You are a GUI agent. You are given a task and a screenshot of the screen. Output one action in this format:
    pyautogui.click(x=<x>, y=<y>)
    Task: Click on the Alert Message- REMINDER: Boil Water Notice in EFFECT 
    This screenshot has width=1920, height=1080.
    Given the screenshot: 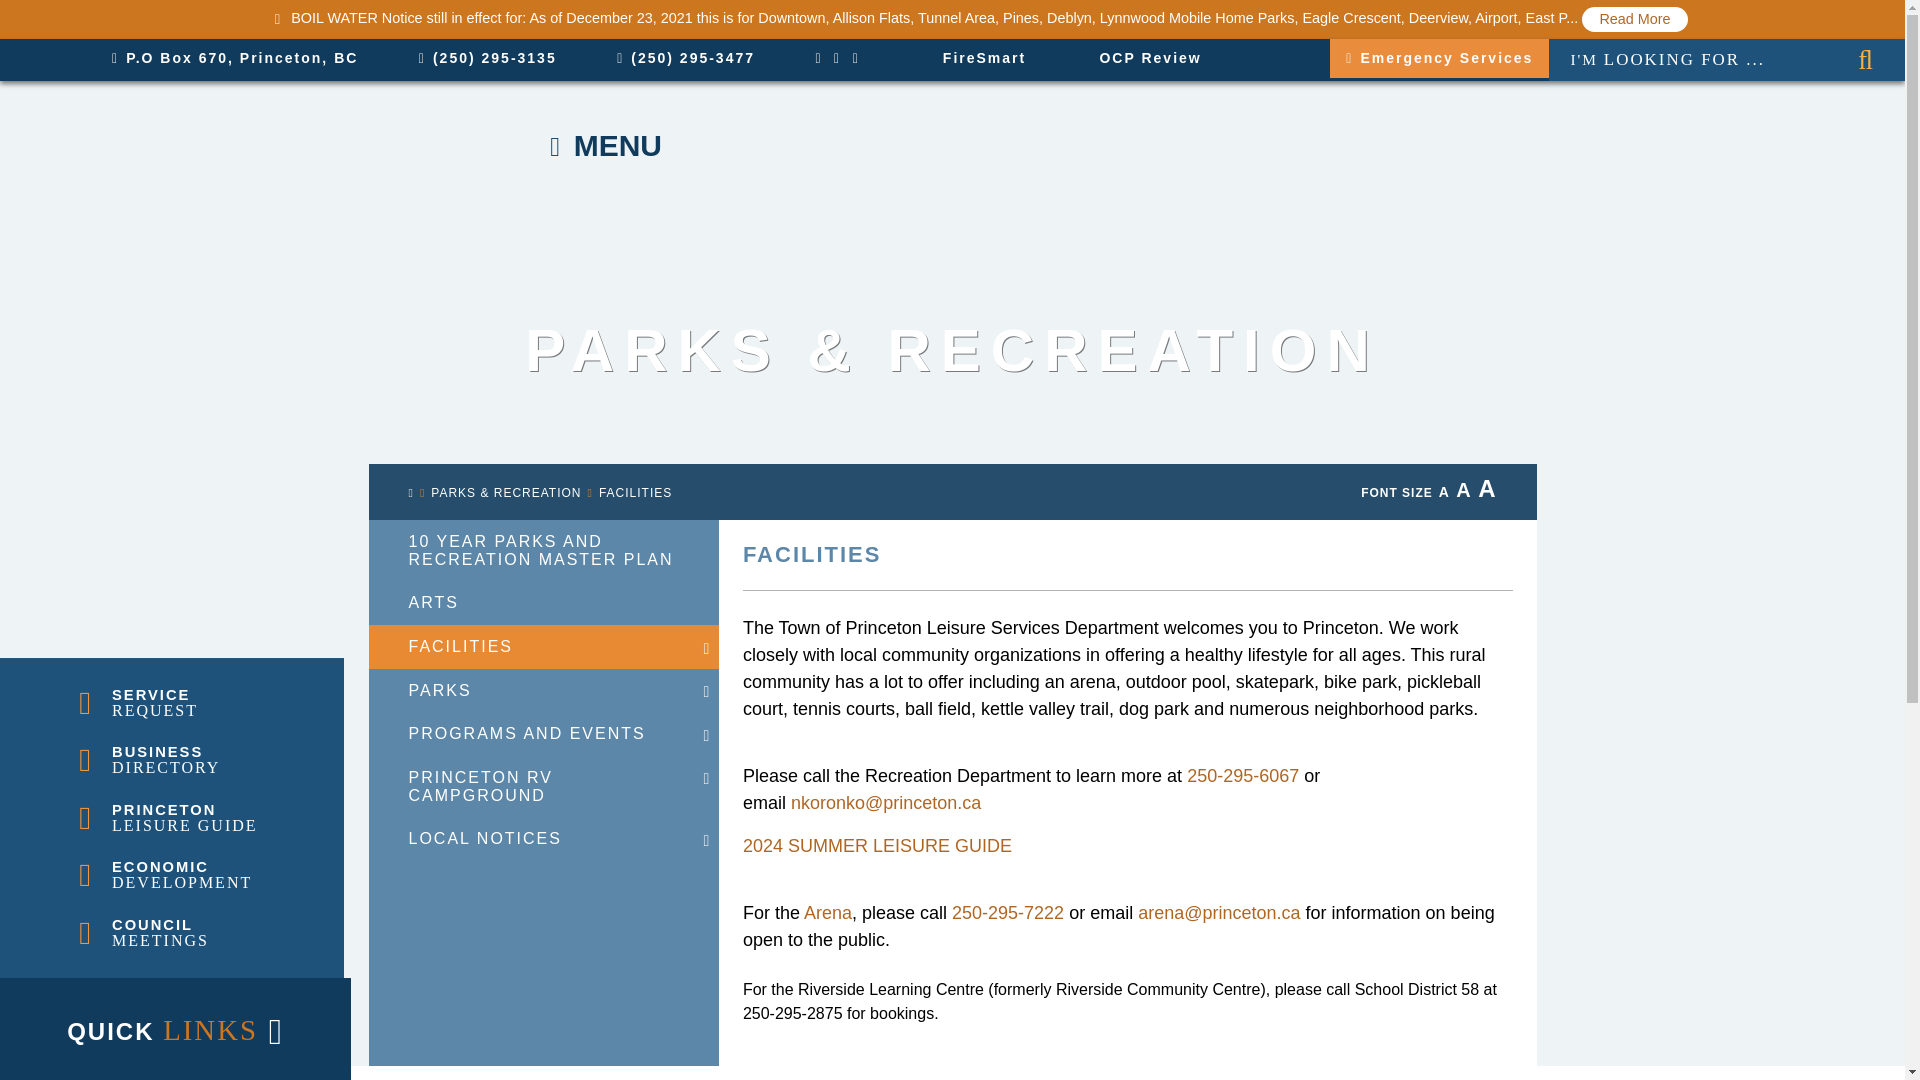 What is the action you would take?
    pyautogui.click(x=1634, y=18)
    